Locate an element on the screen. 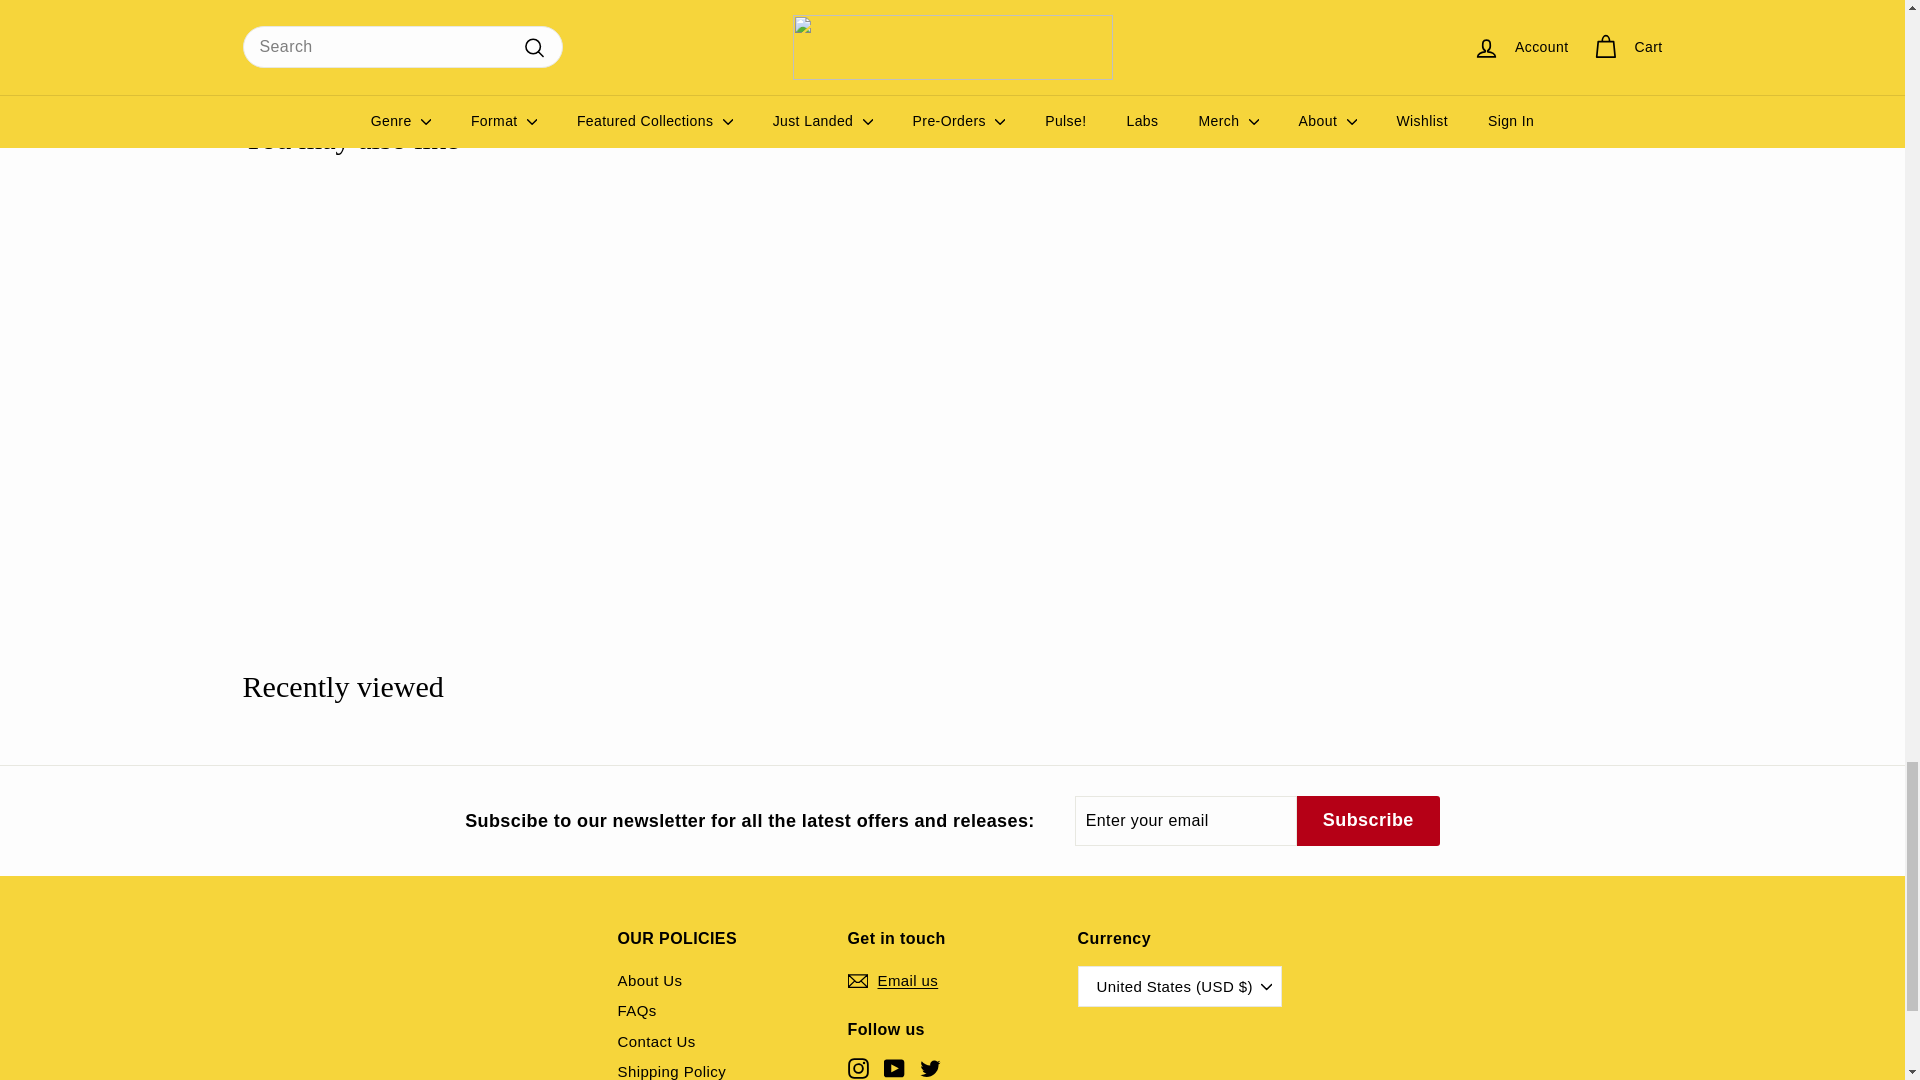  instagram is located at coordinates (858, 1068).